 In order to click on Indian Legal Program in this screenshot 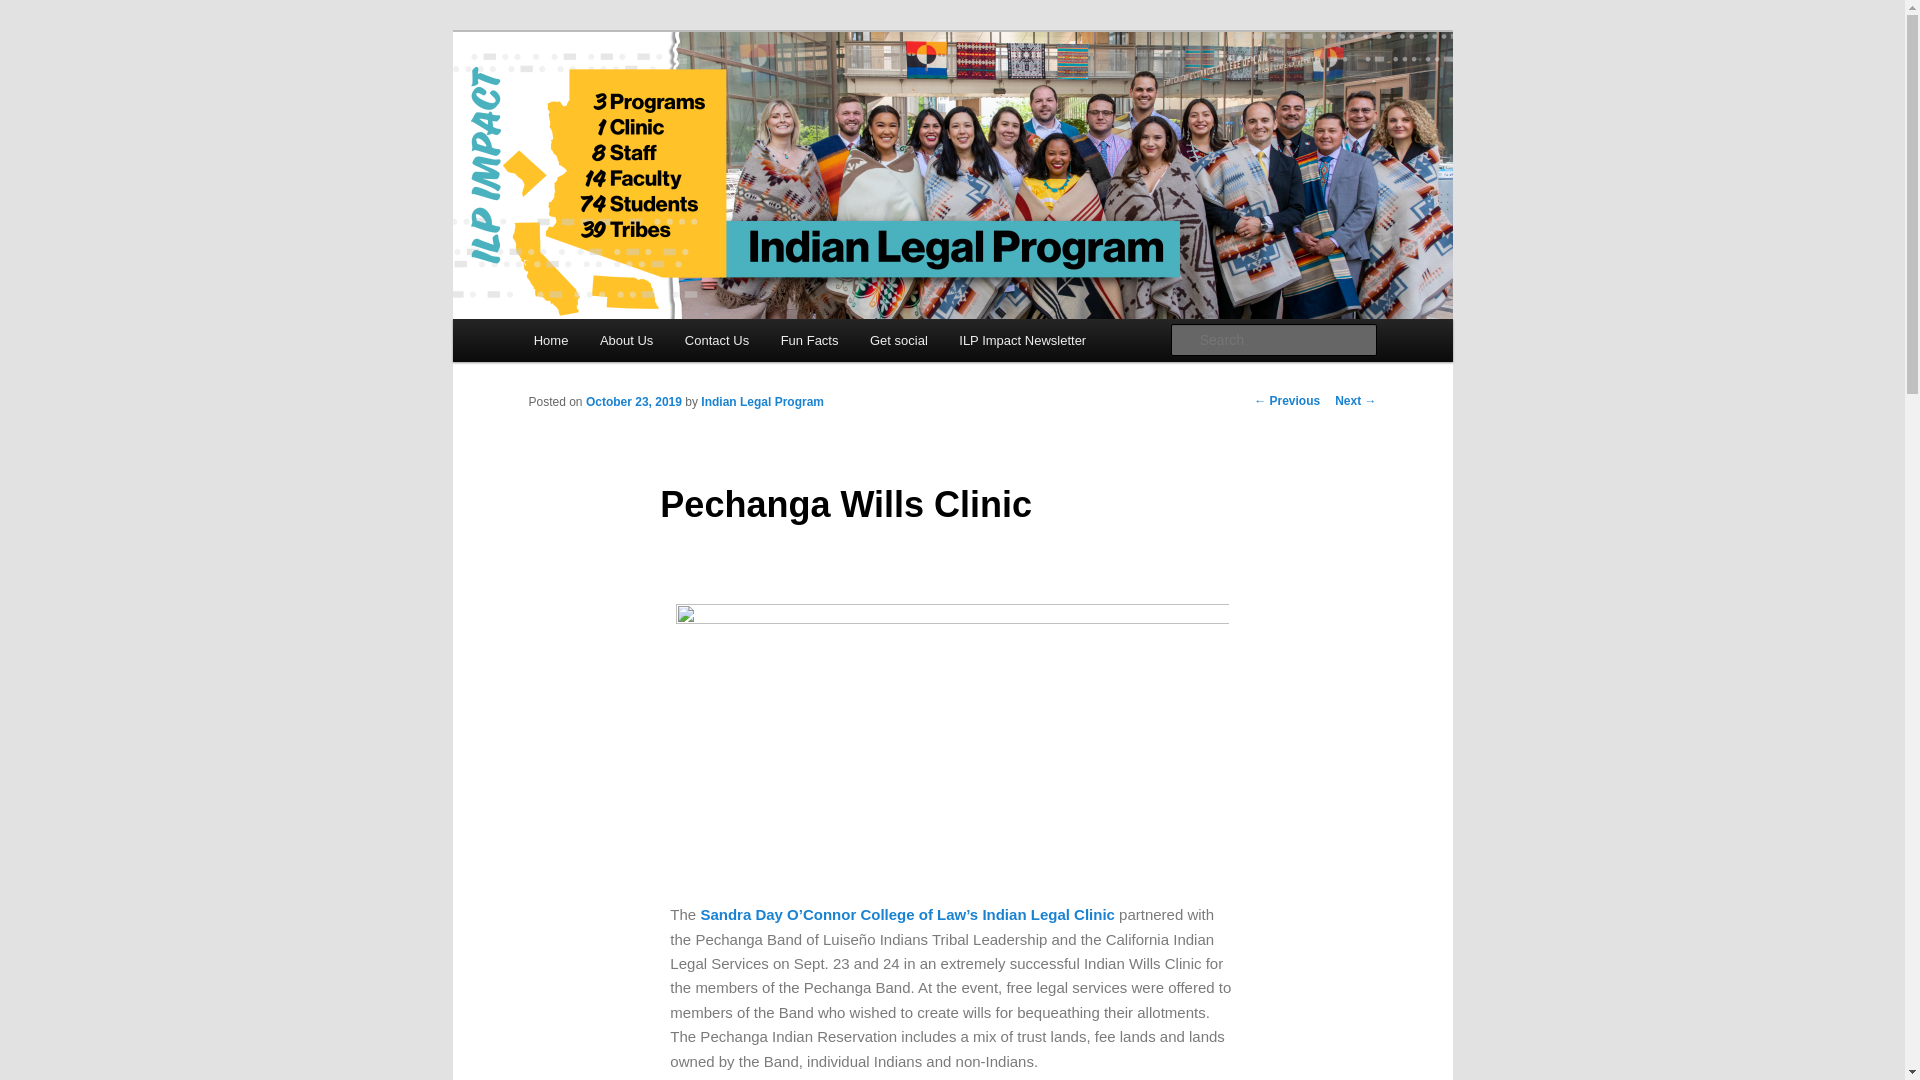, I will do `click(762, 402)`.